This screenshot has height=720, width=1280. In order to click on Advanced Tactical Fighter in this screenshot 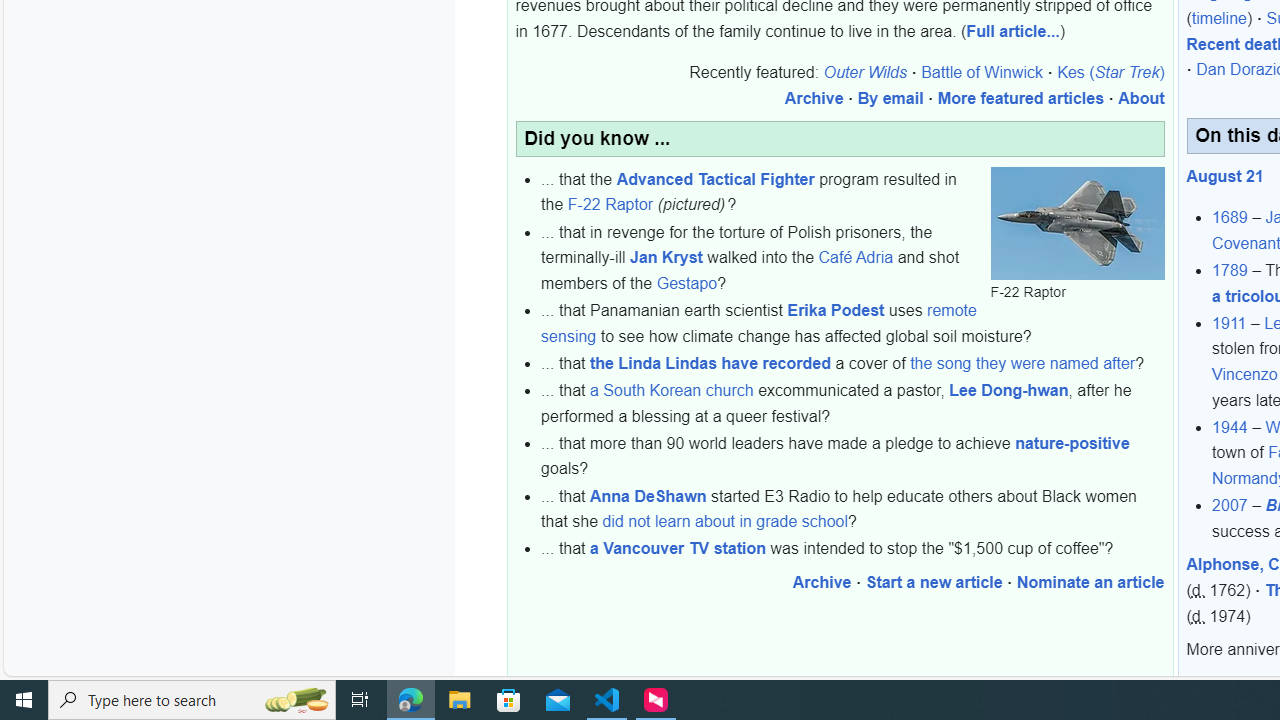, I will do `click(715, 178)`.